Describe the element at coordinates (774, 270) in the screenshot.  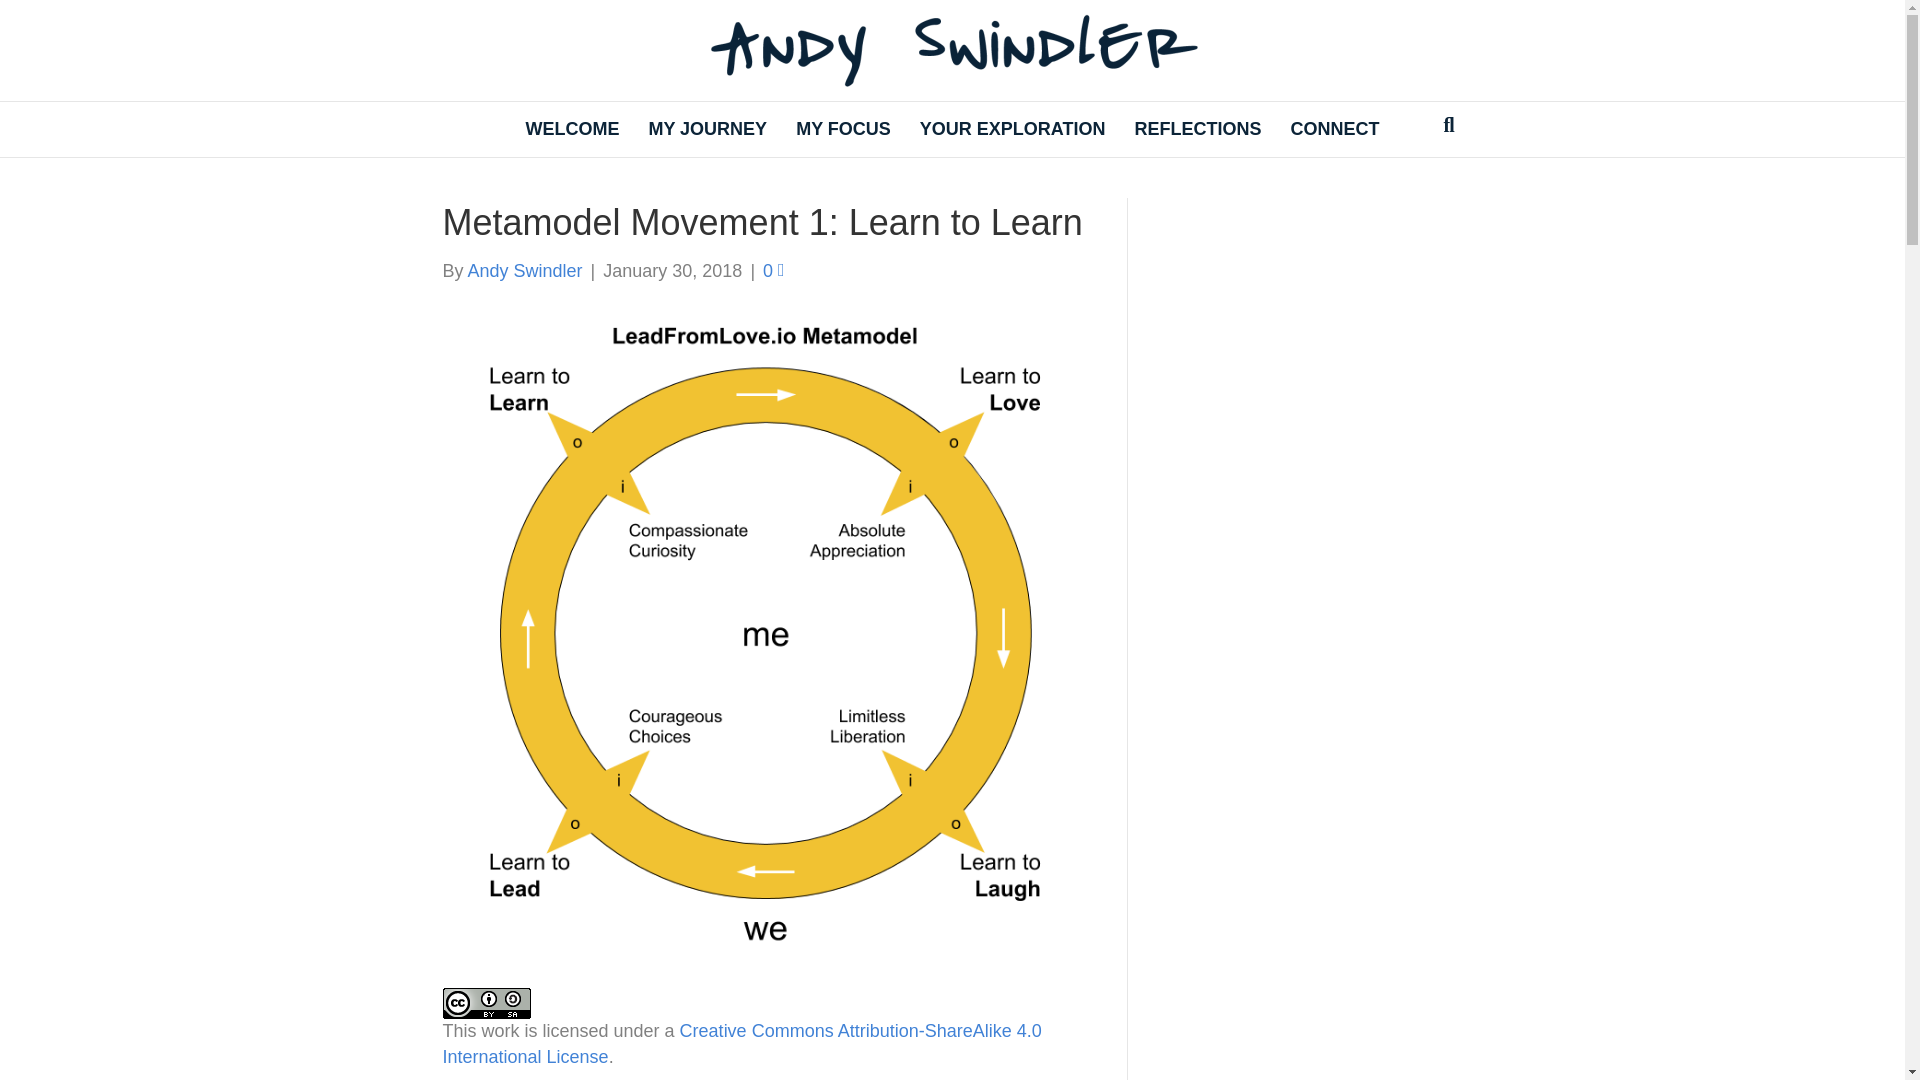
I see `0` at that location.